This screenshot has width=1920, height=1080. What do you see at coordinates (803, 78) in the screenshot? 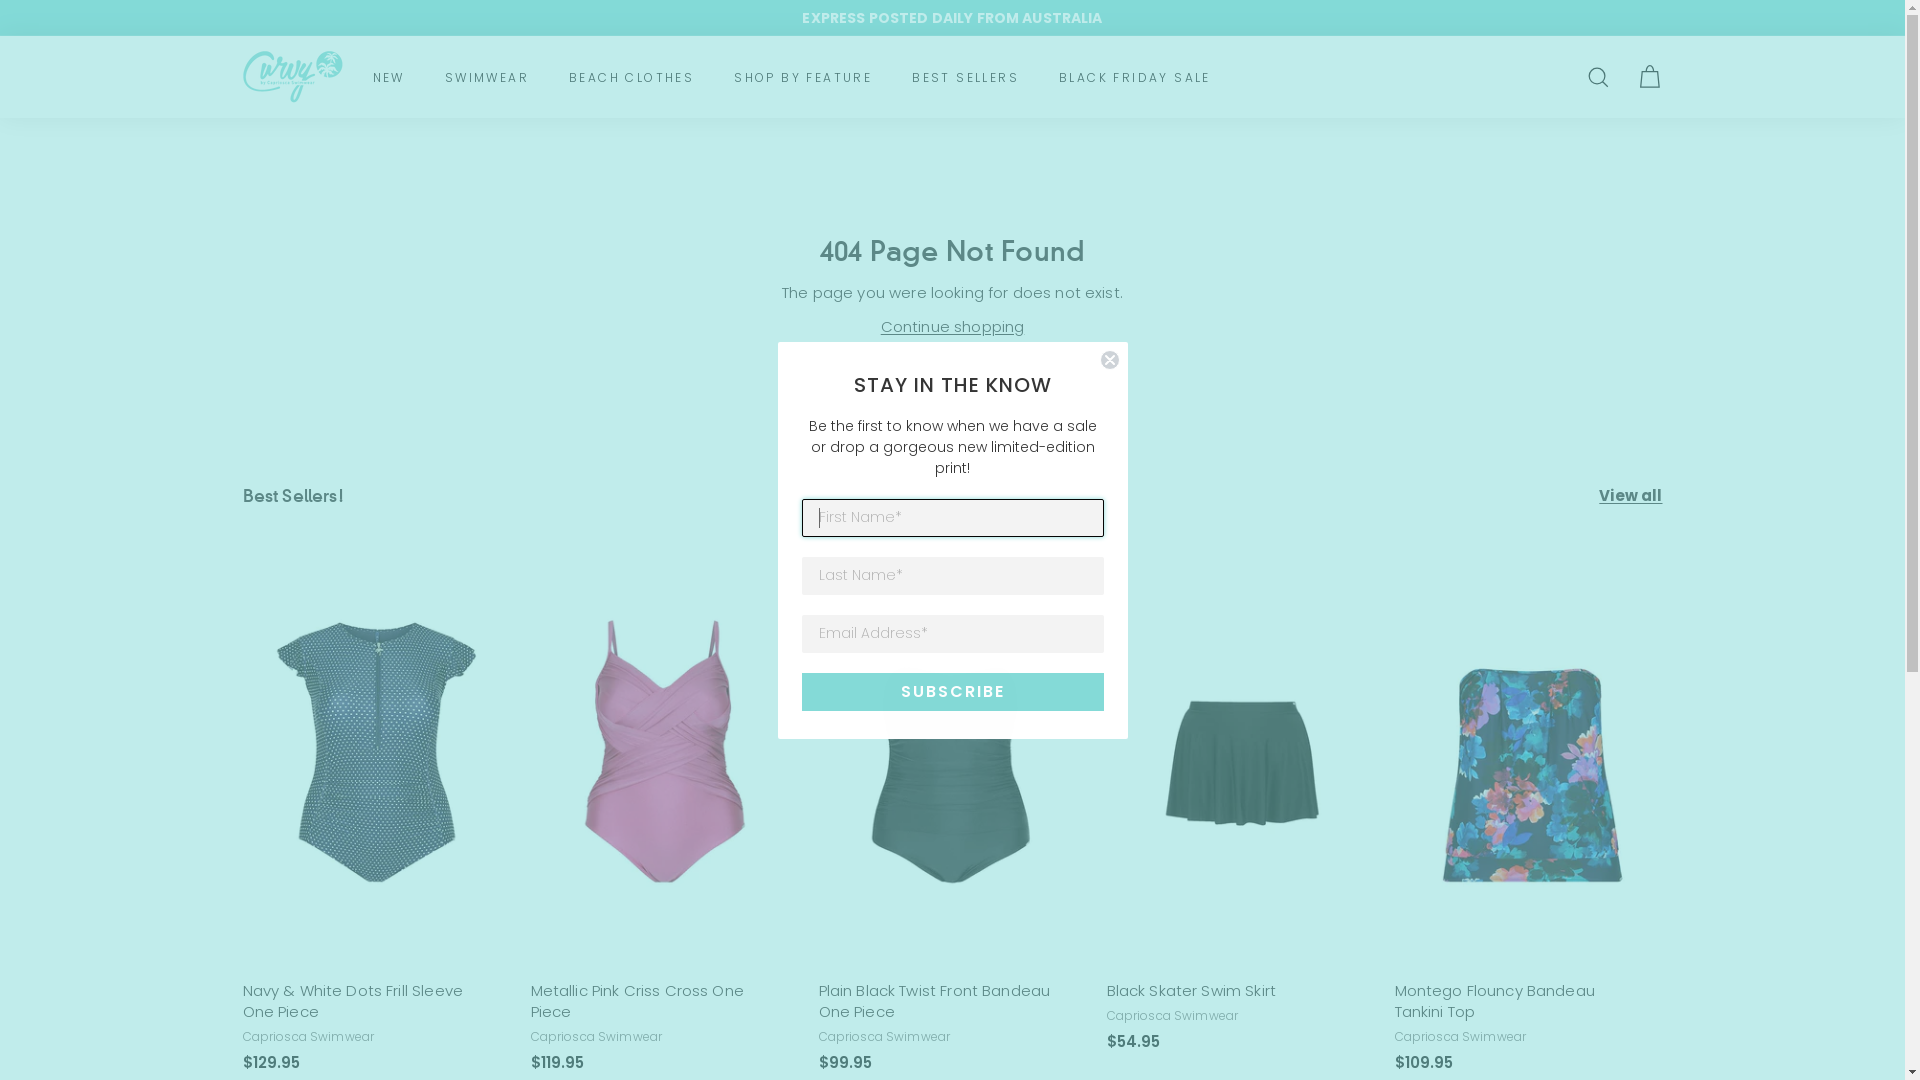
I see `SHOP BY FEATURE` at bounding box center [803, 78].